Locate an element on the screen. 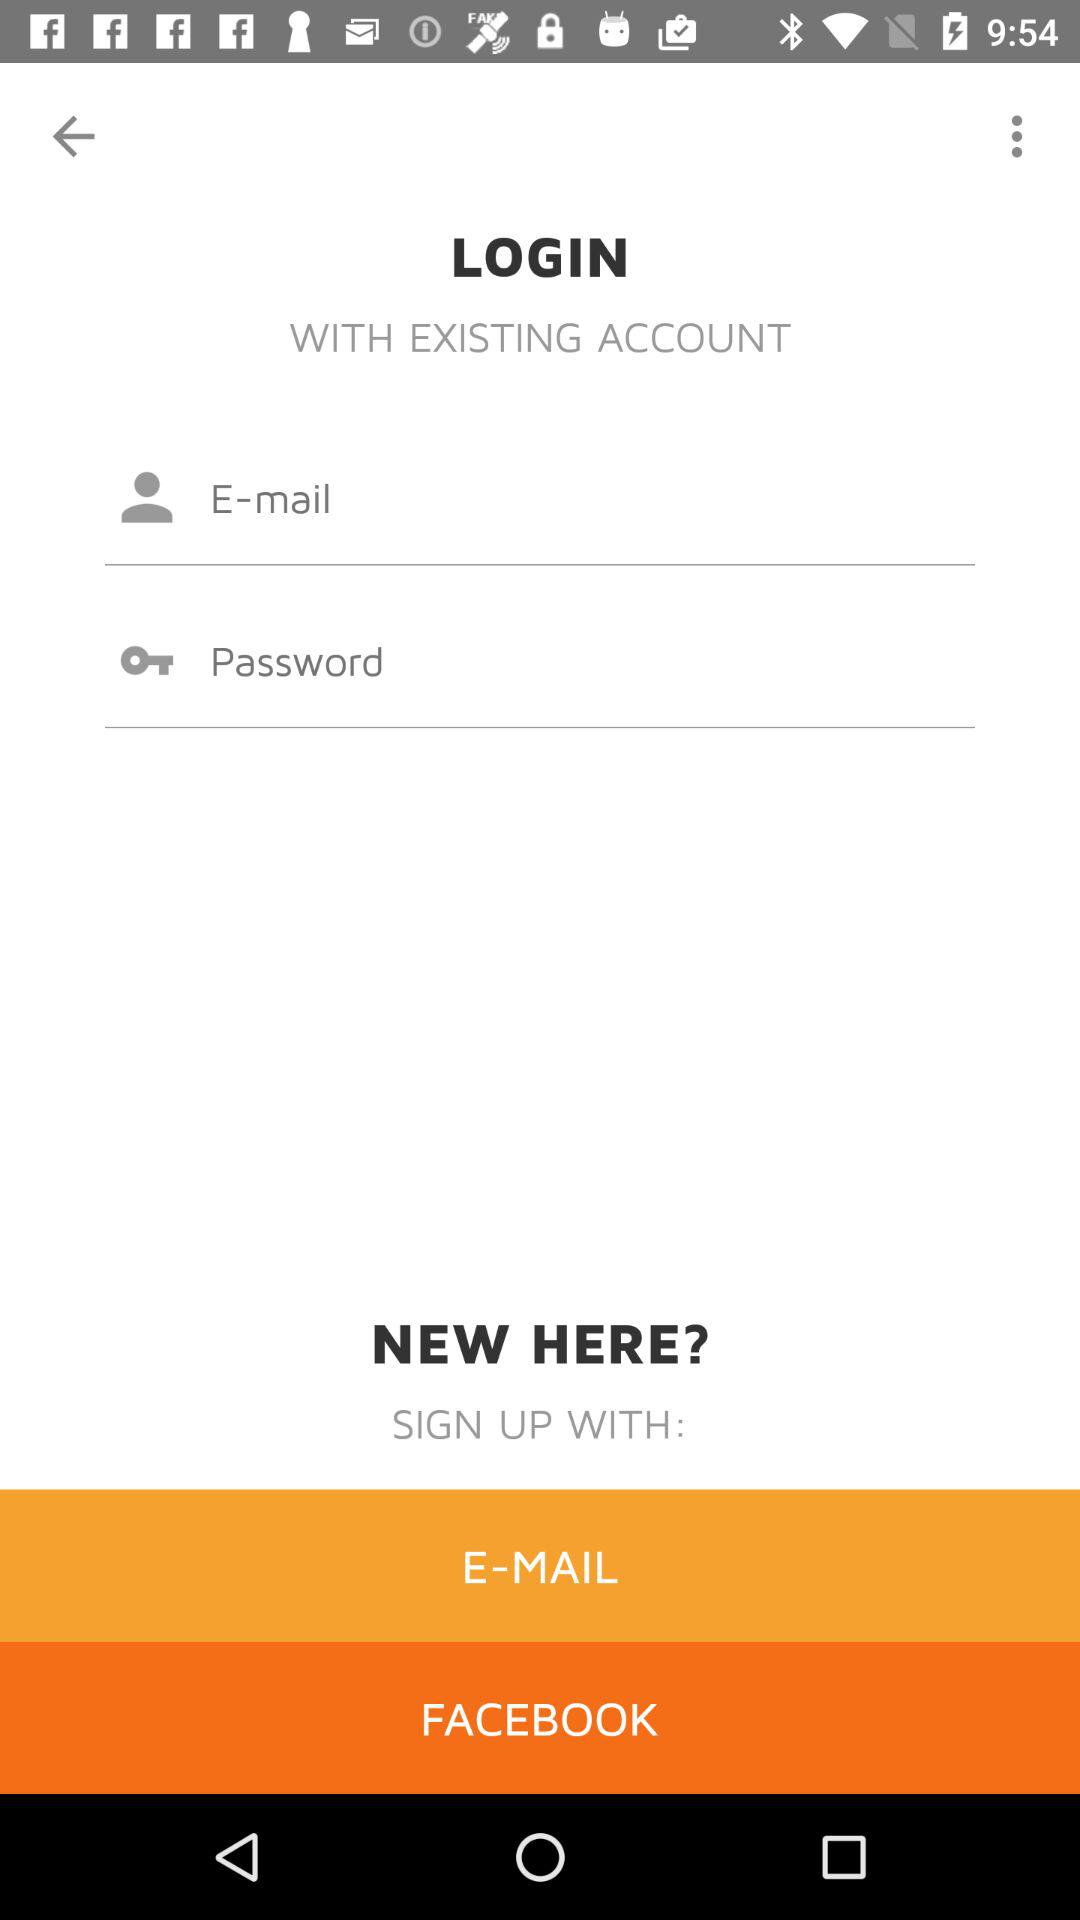  launch icon below the e-mail is located at coordinates (540, 1717).